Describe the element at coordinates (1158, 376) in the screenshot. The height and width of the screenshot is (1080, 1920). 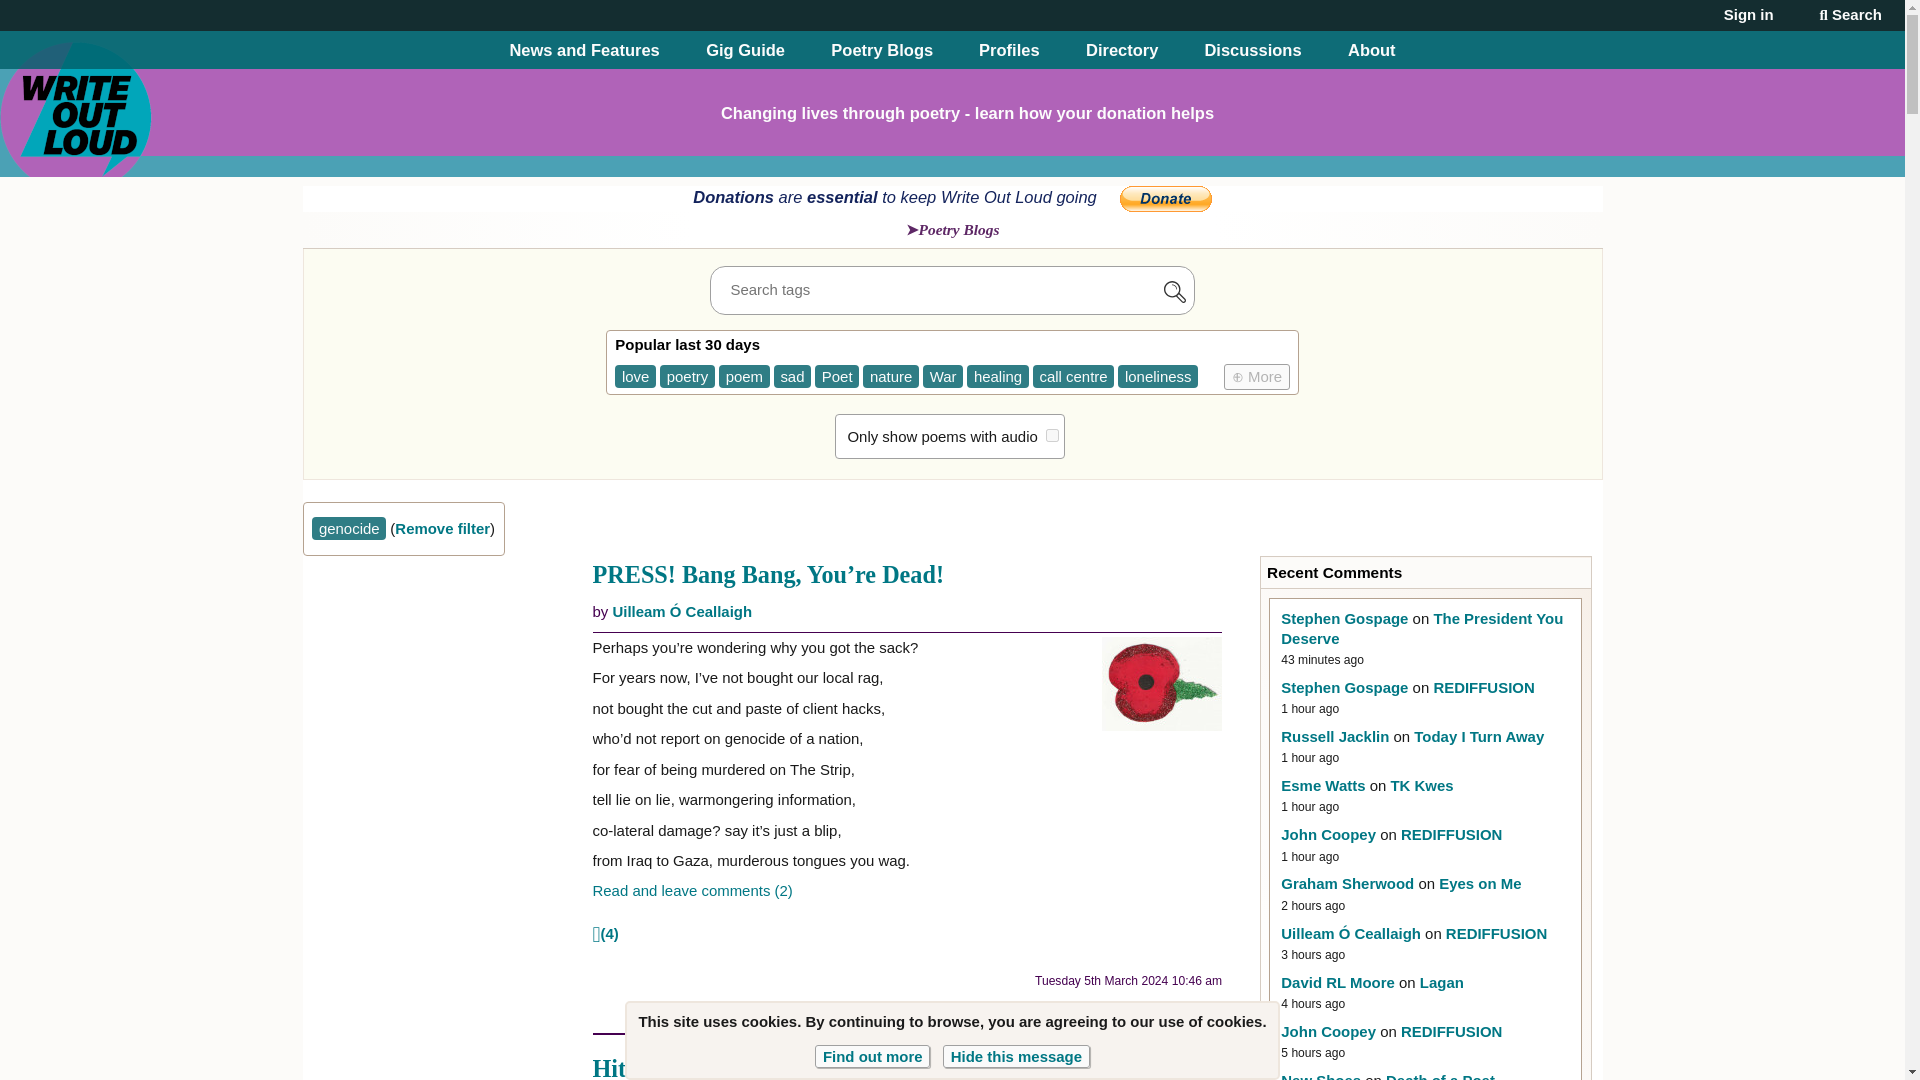
I see `loneliness` at that location.